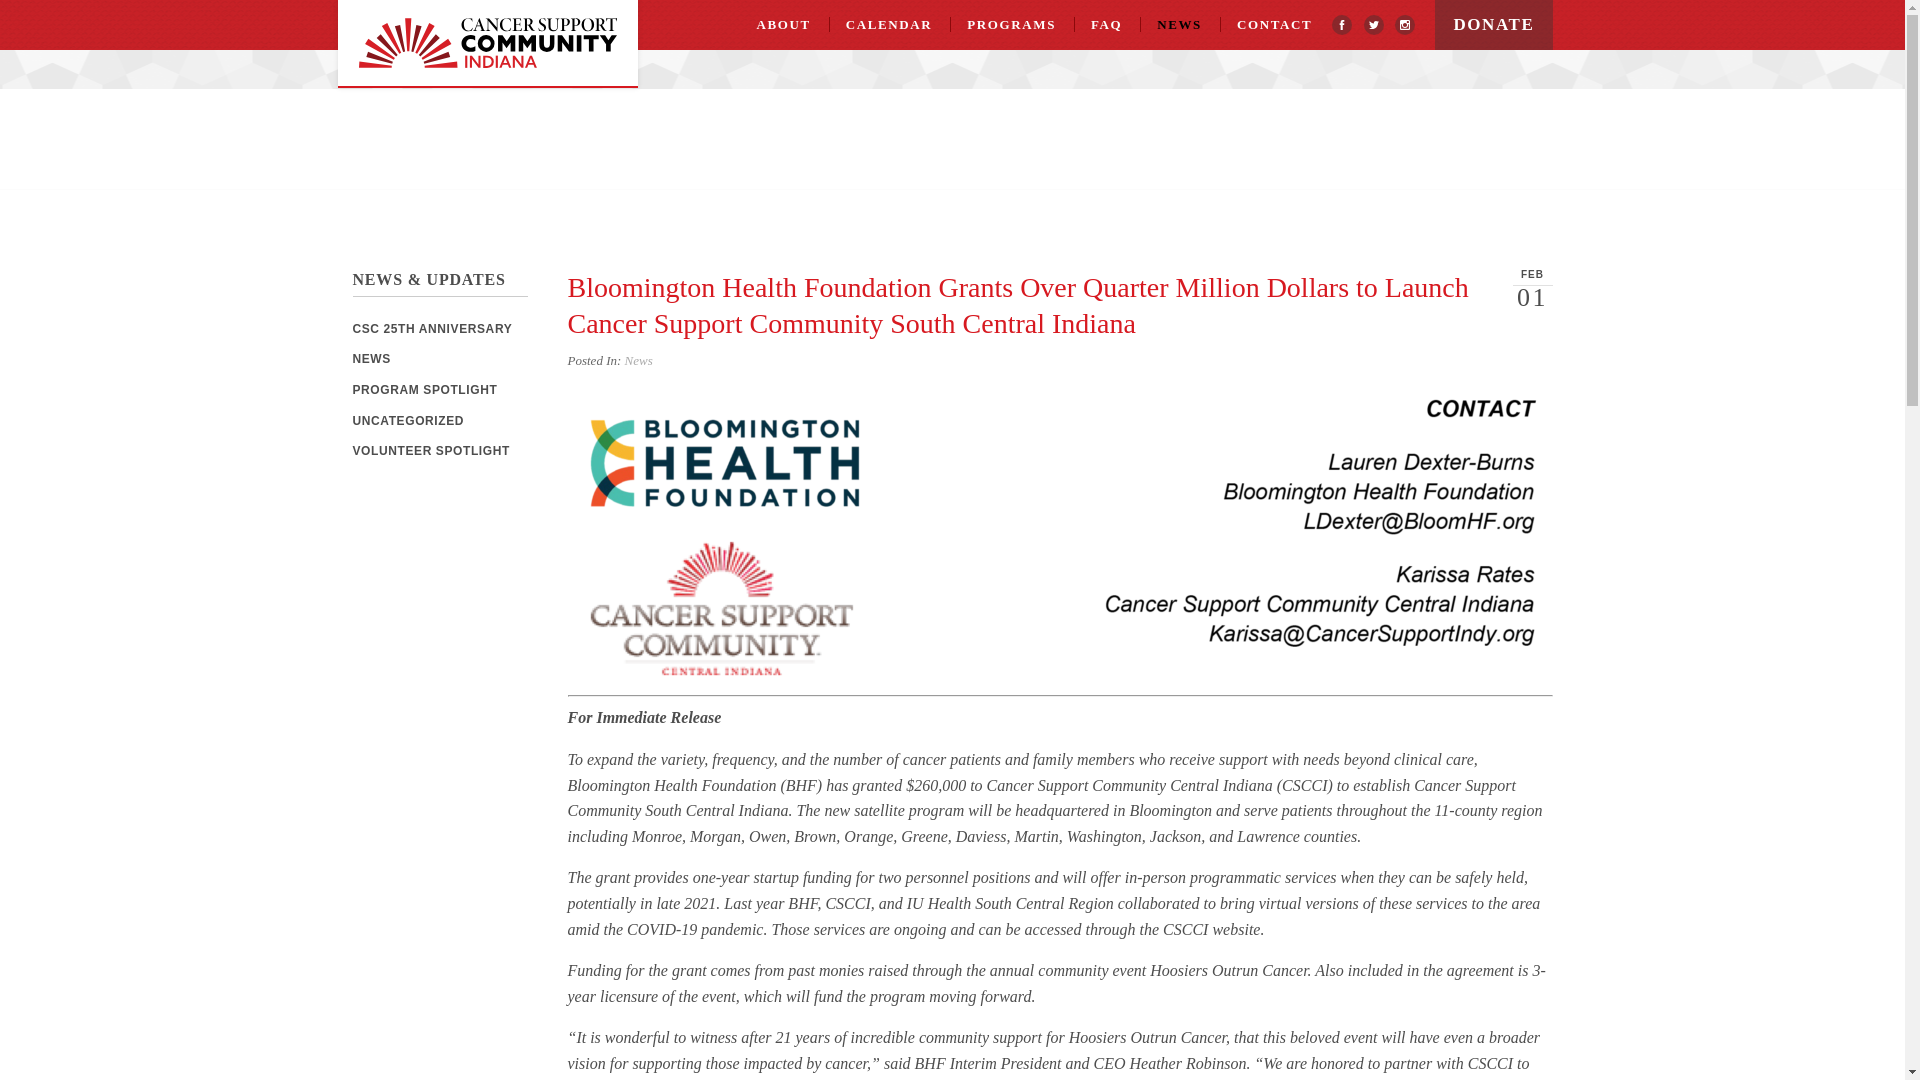  Describe the element at coordinates (888, 24) in the screenshot. I see `CALENDAR` at that location.